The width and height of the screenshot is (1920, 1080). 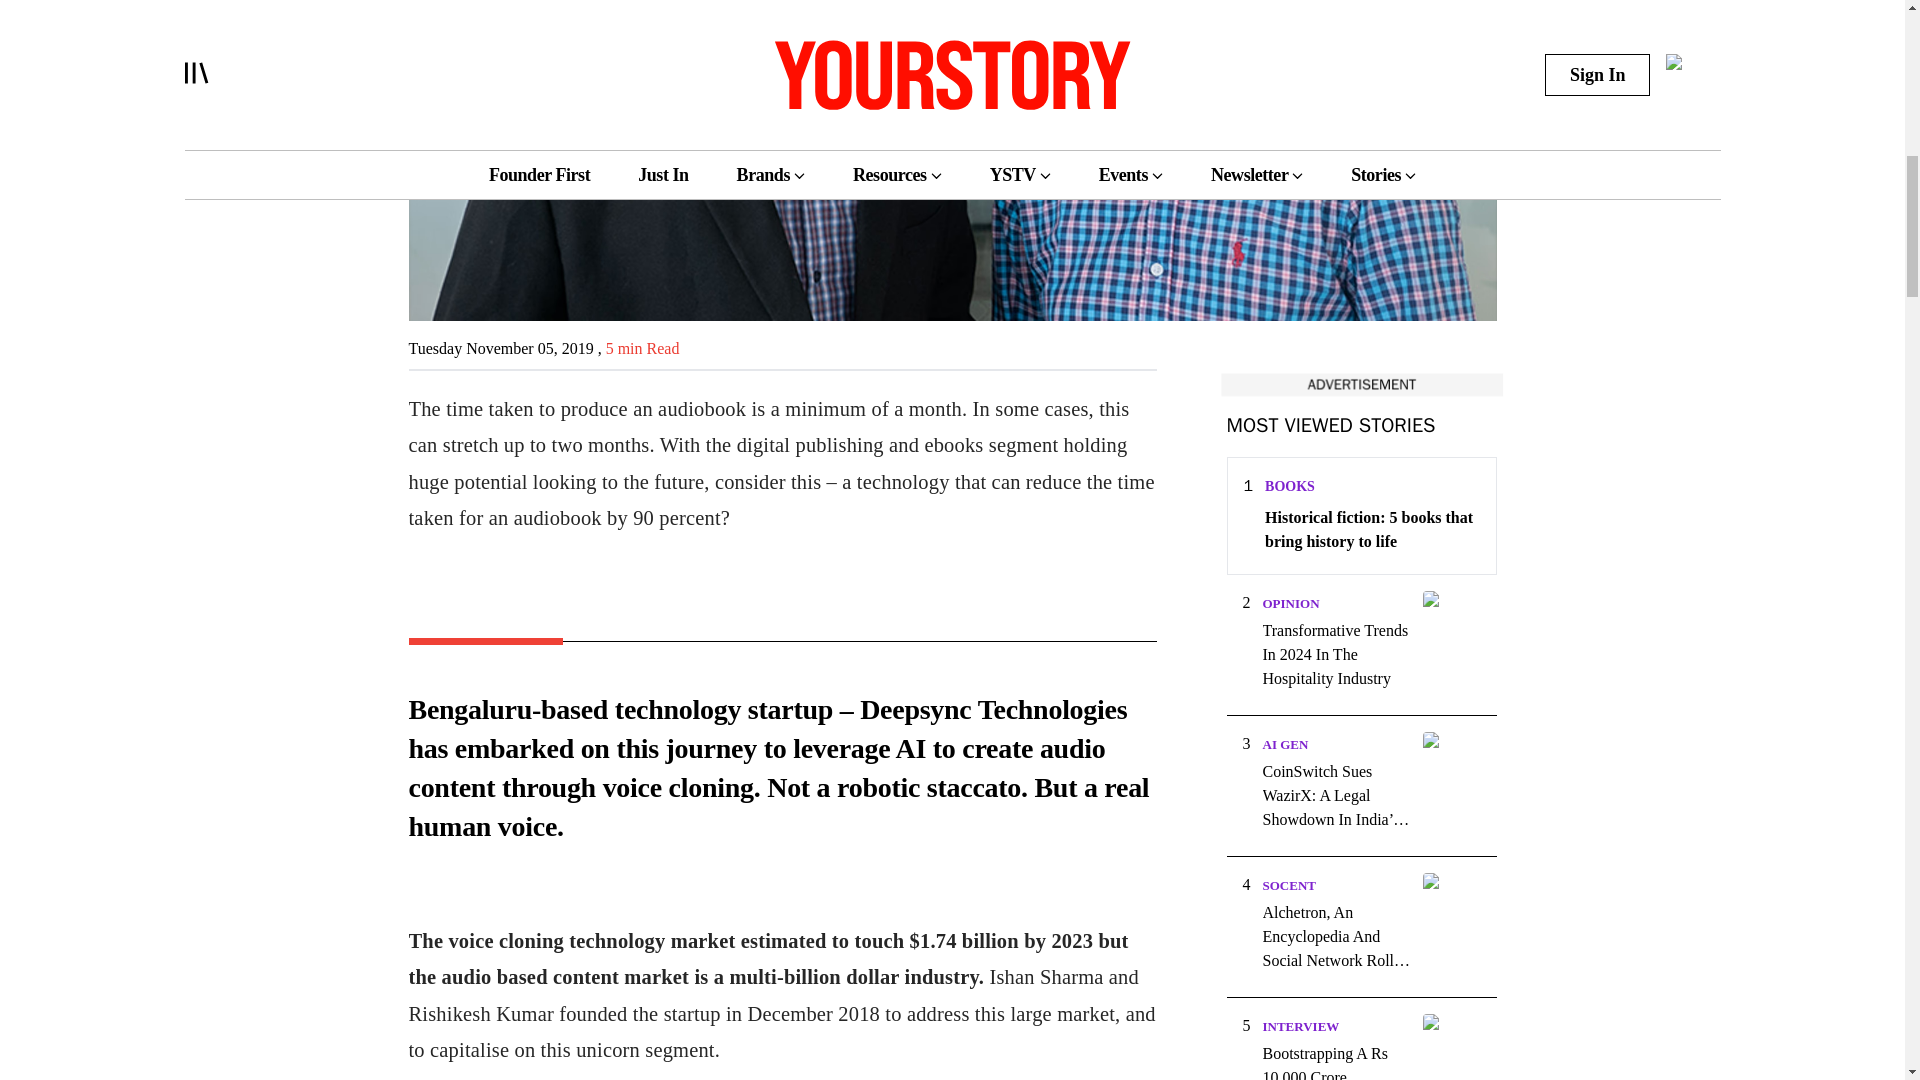 What do you see at coordinates (1290, 604) in the screenshot?
I see `OPINION` at bounding box center [1290, 604].